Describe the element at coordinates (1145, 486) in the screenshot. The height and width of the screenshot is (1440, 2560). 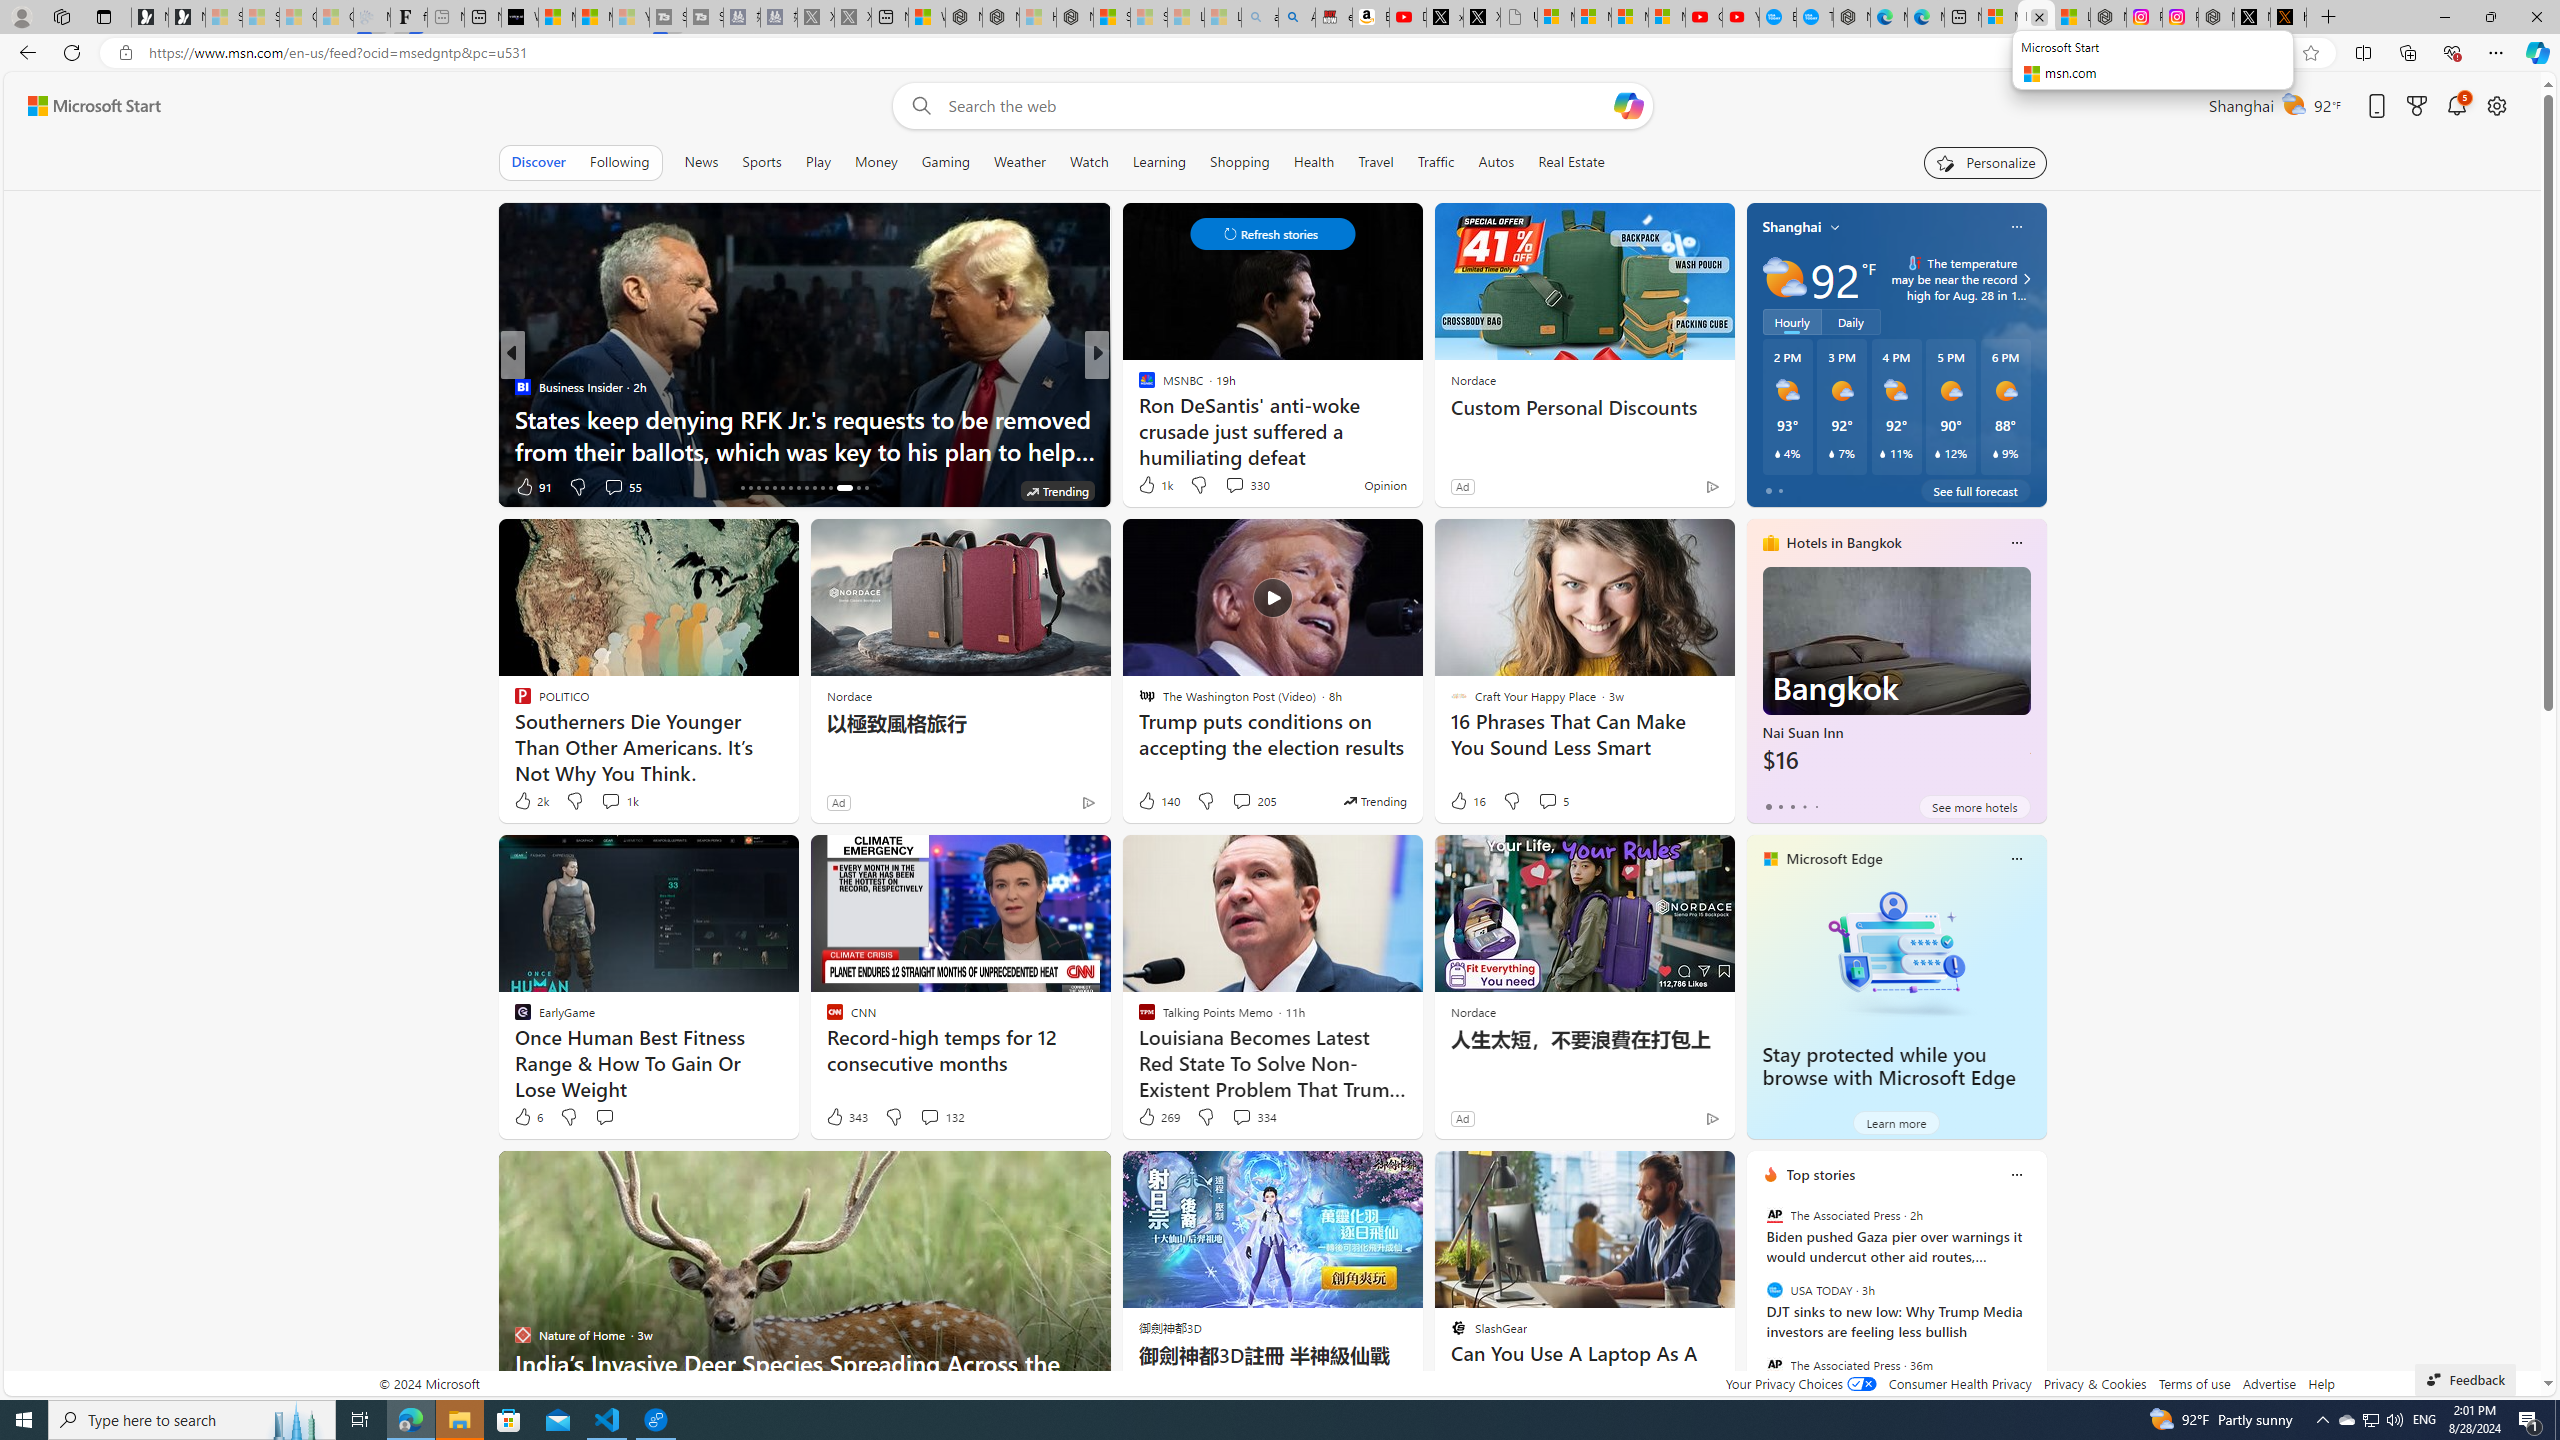
I see `8 Like` at that location.